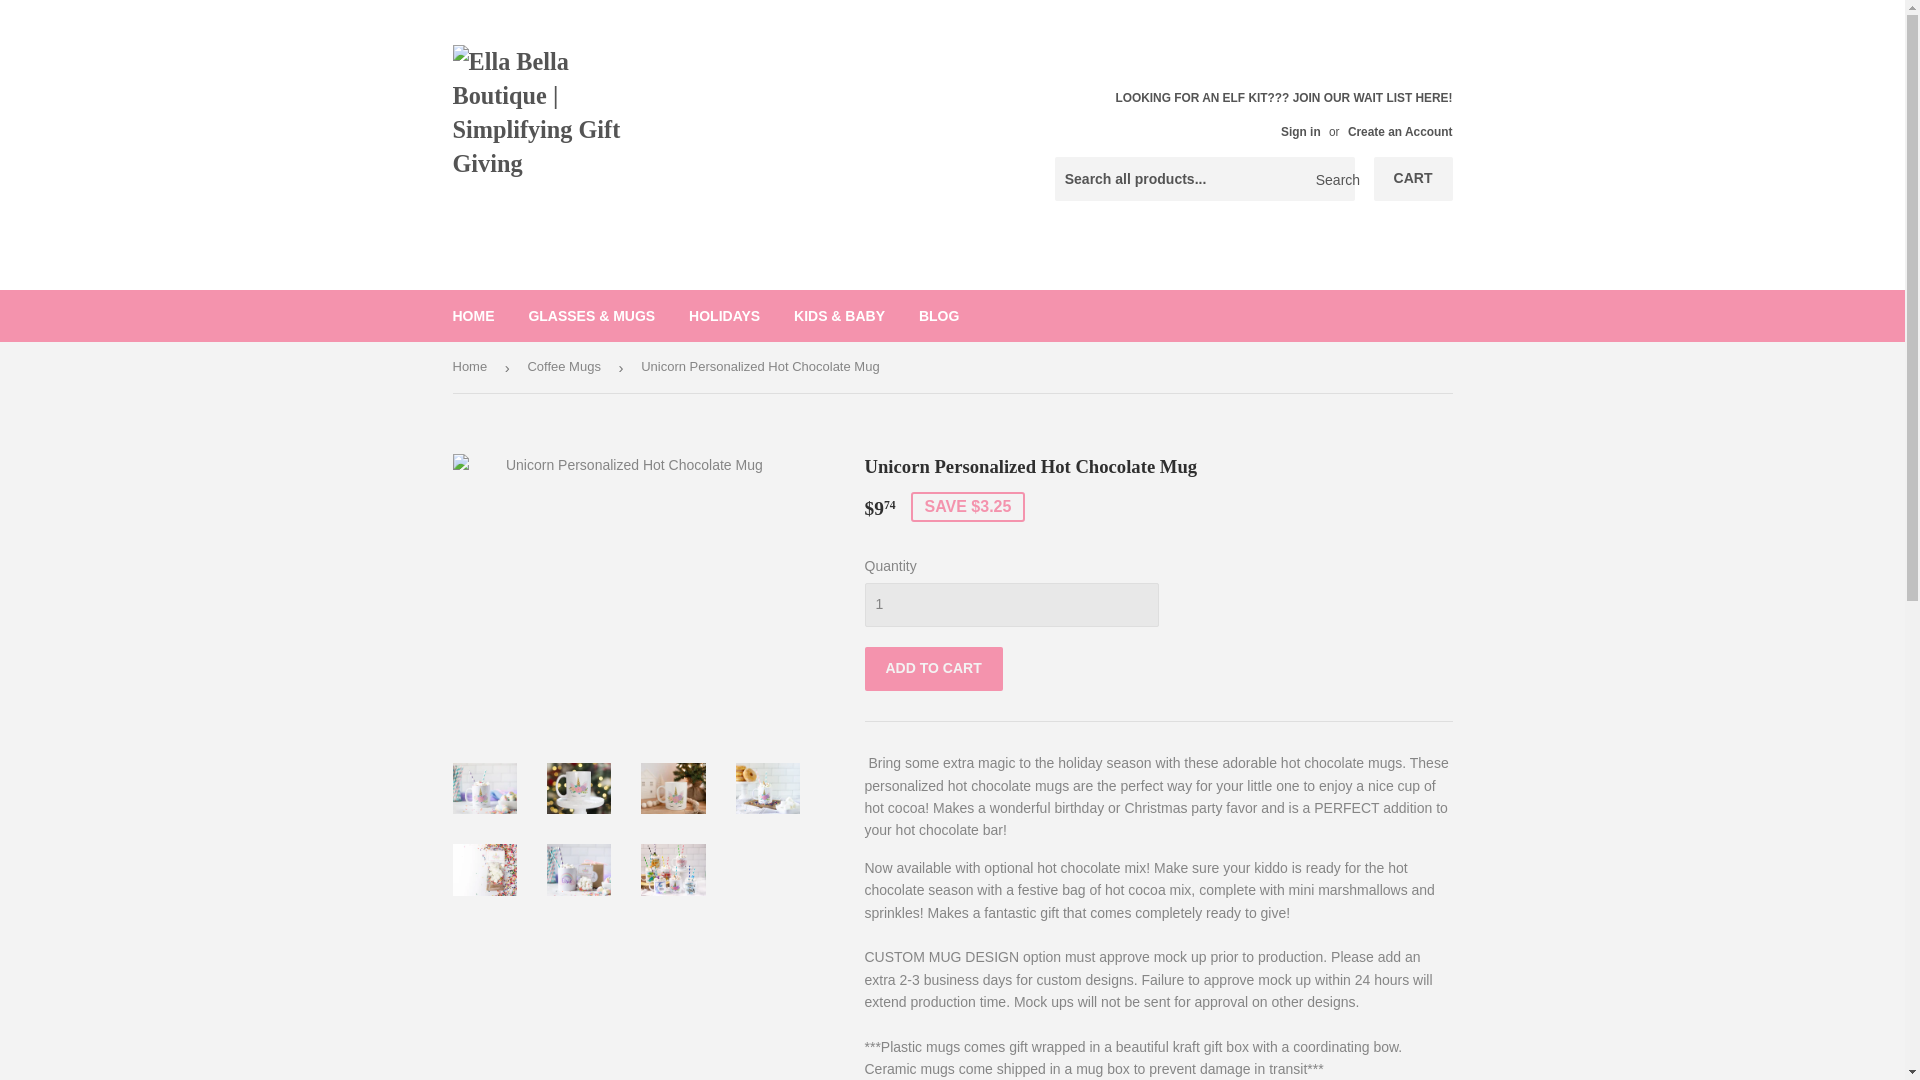  Describe the element at coordinates (1414, 178) in the screenshot. I see `CART` at that location.